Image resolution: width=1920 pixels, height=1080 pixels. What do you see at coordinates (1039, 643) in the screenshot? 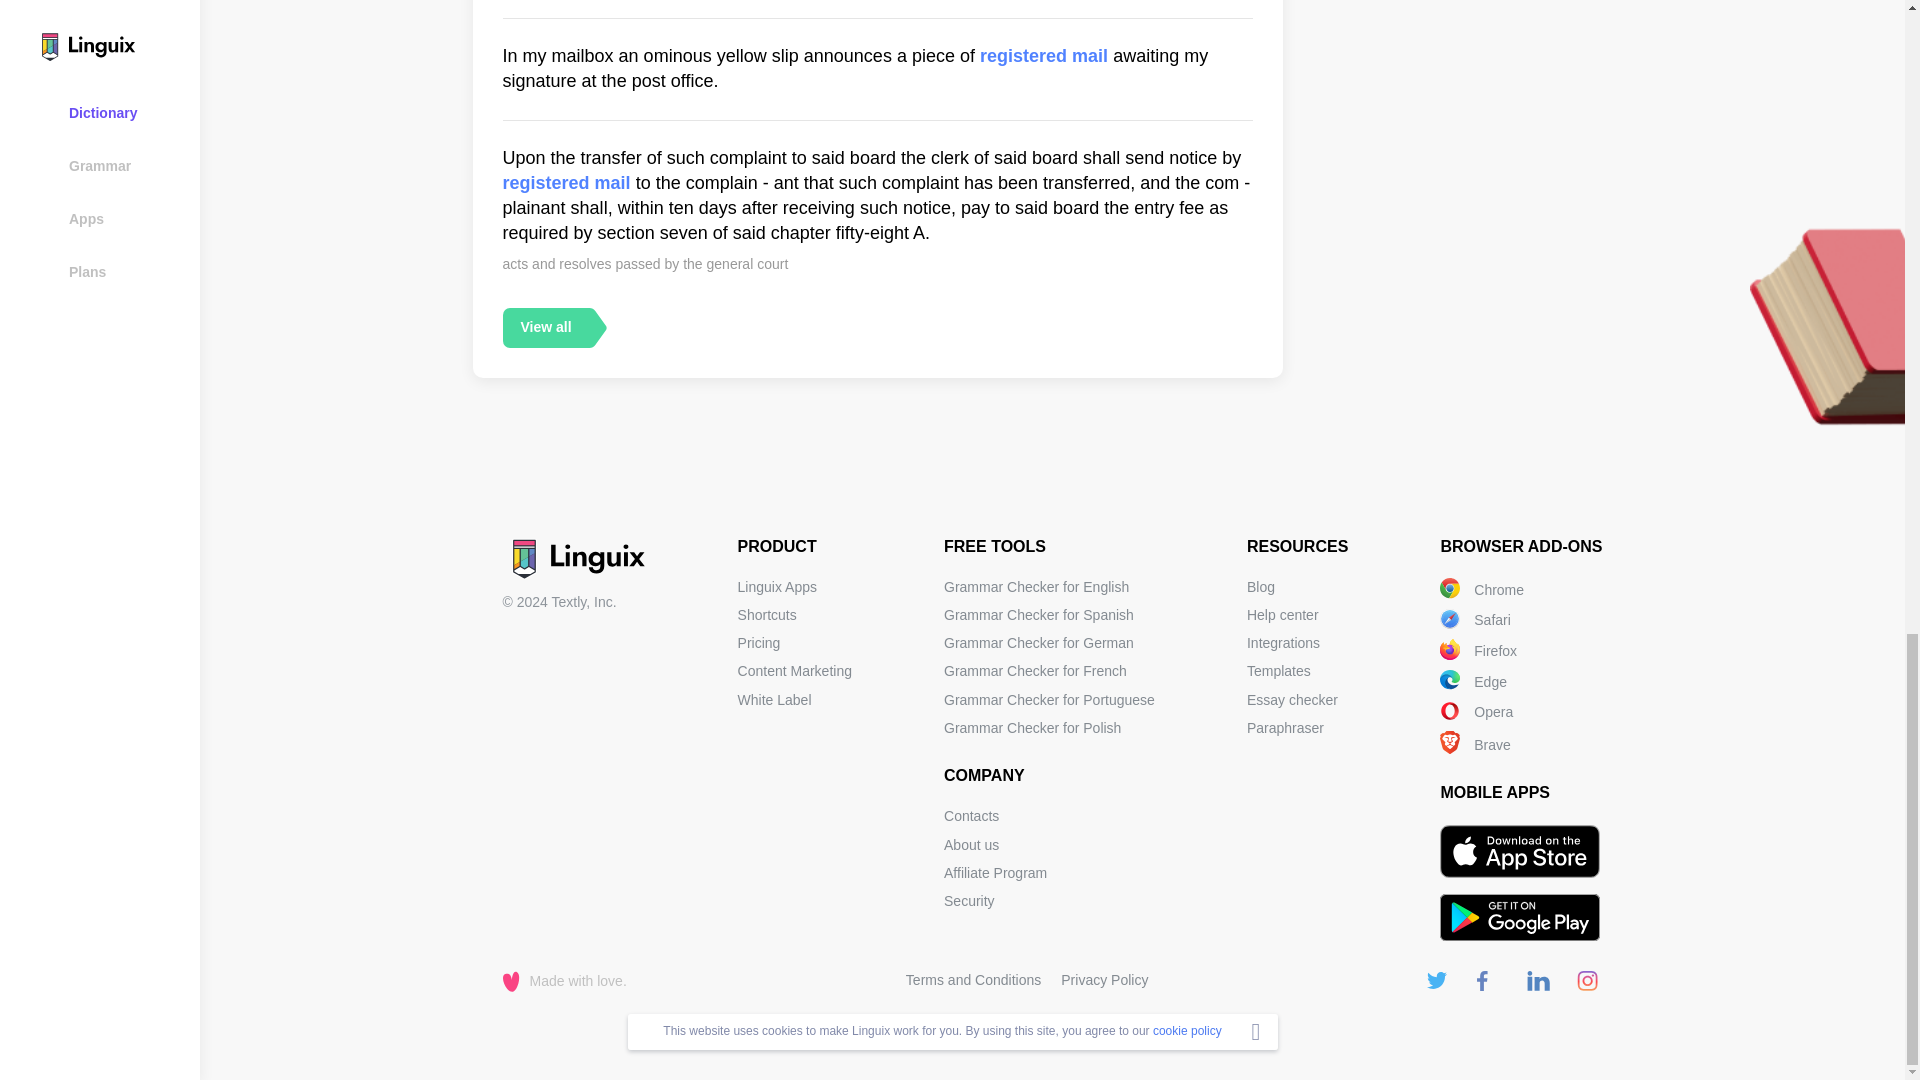
I see `Grammar Checker for German` at bounding box center [1039, 643].